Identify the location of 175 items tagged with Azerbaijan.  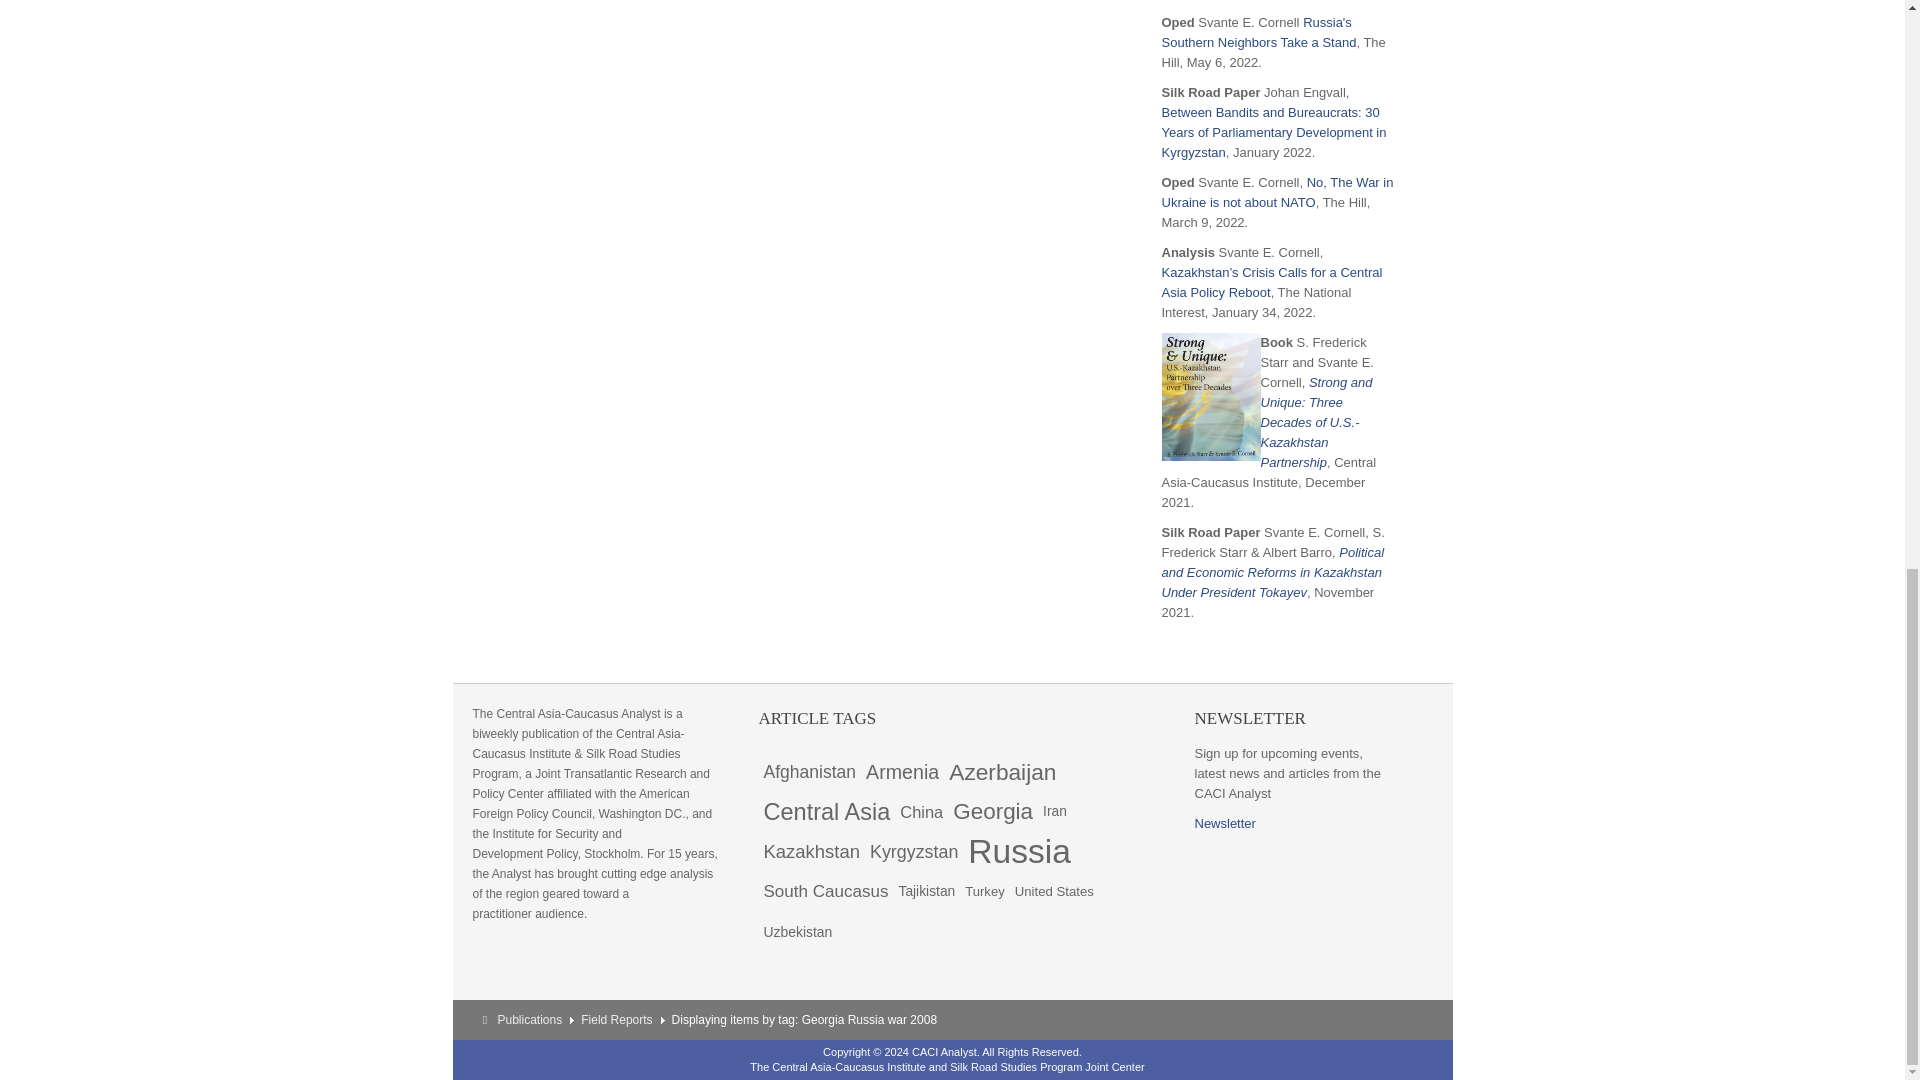
(1002, 771).